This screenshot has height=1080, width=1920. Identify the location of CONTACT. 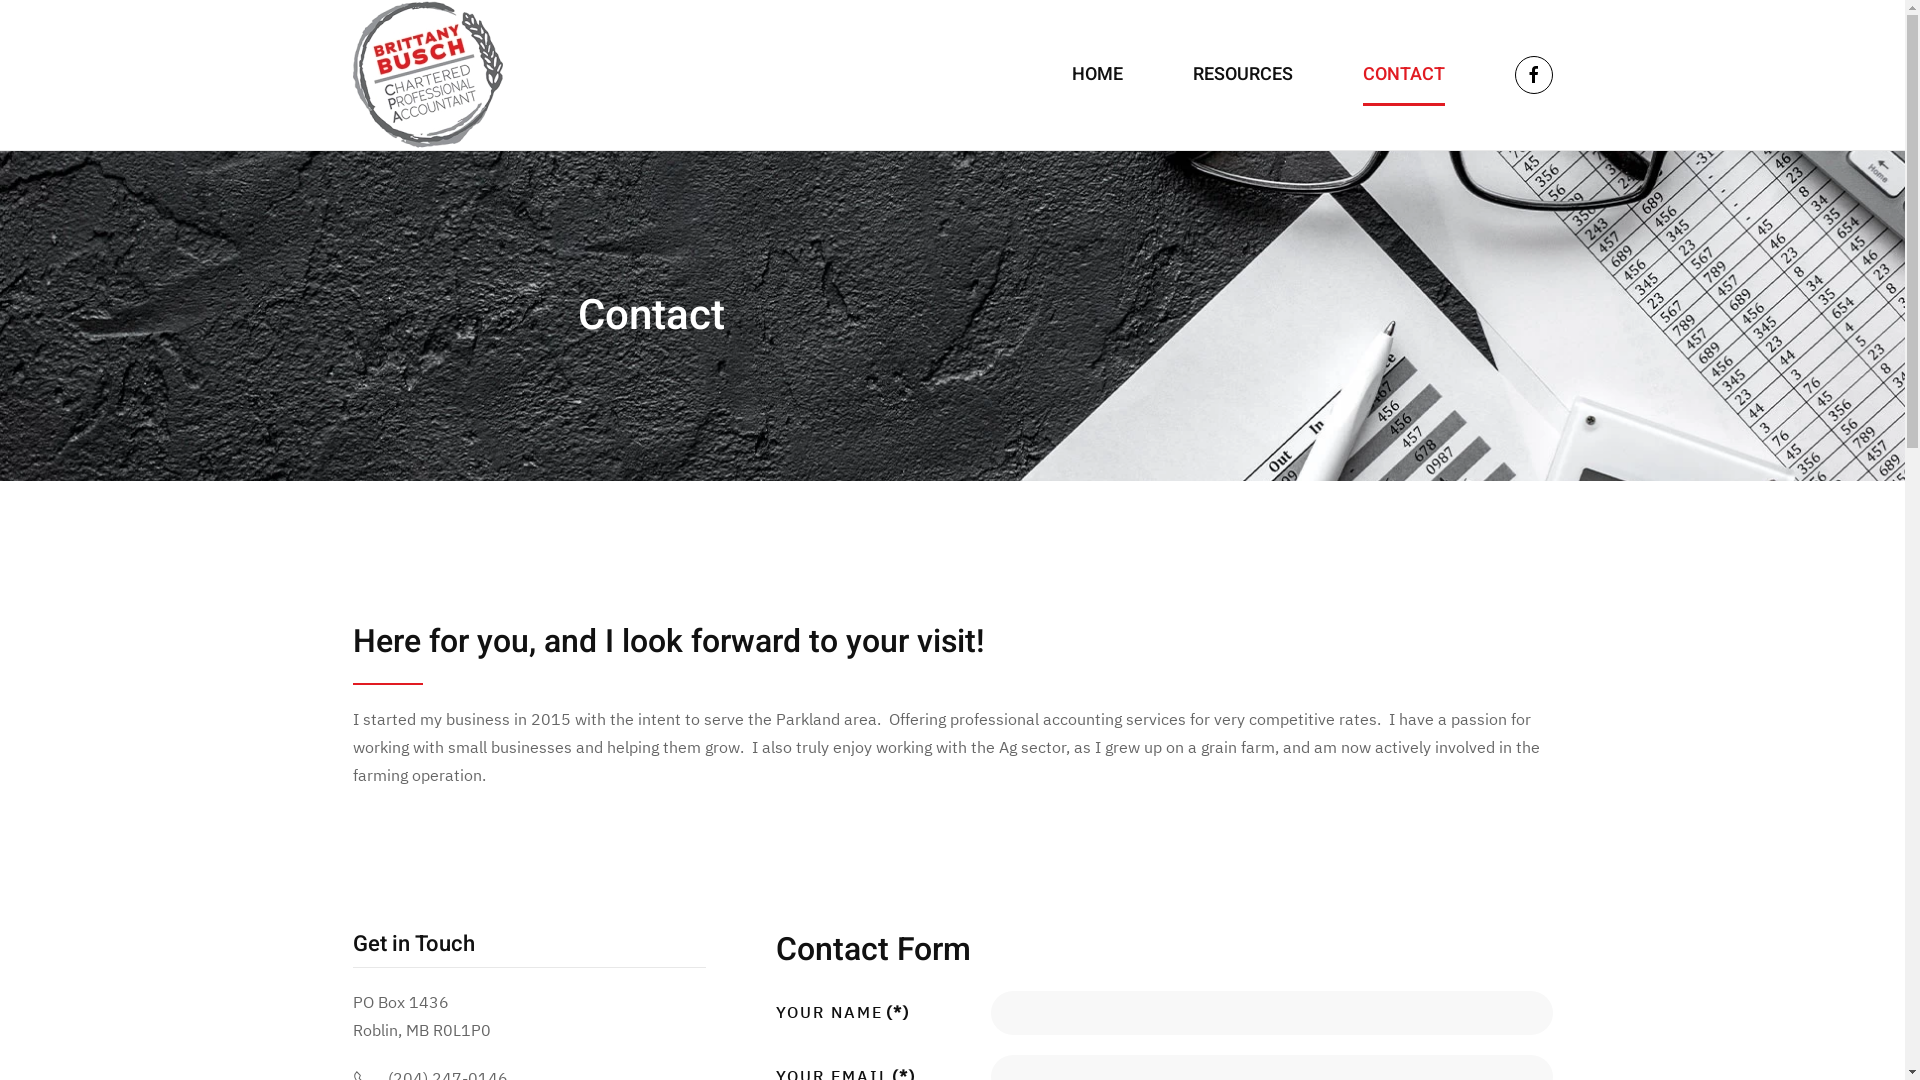
(1403, 75).